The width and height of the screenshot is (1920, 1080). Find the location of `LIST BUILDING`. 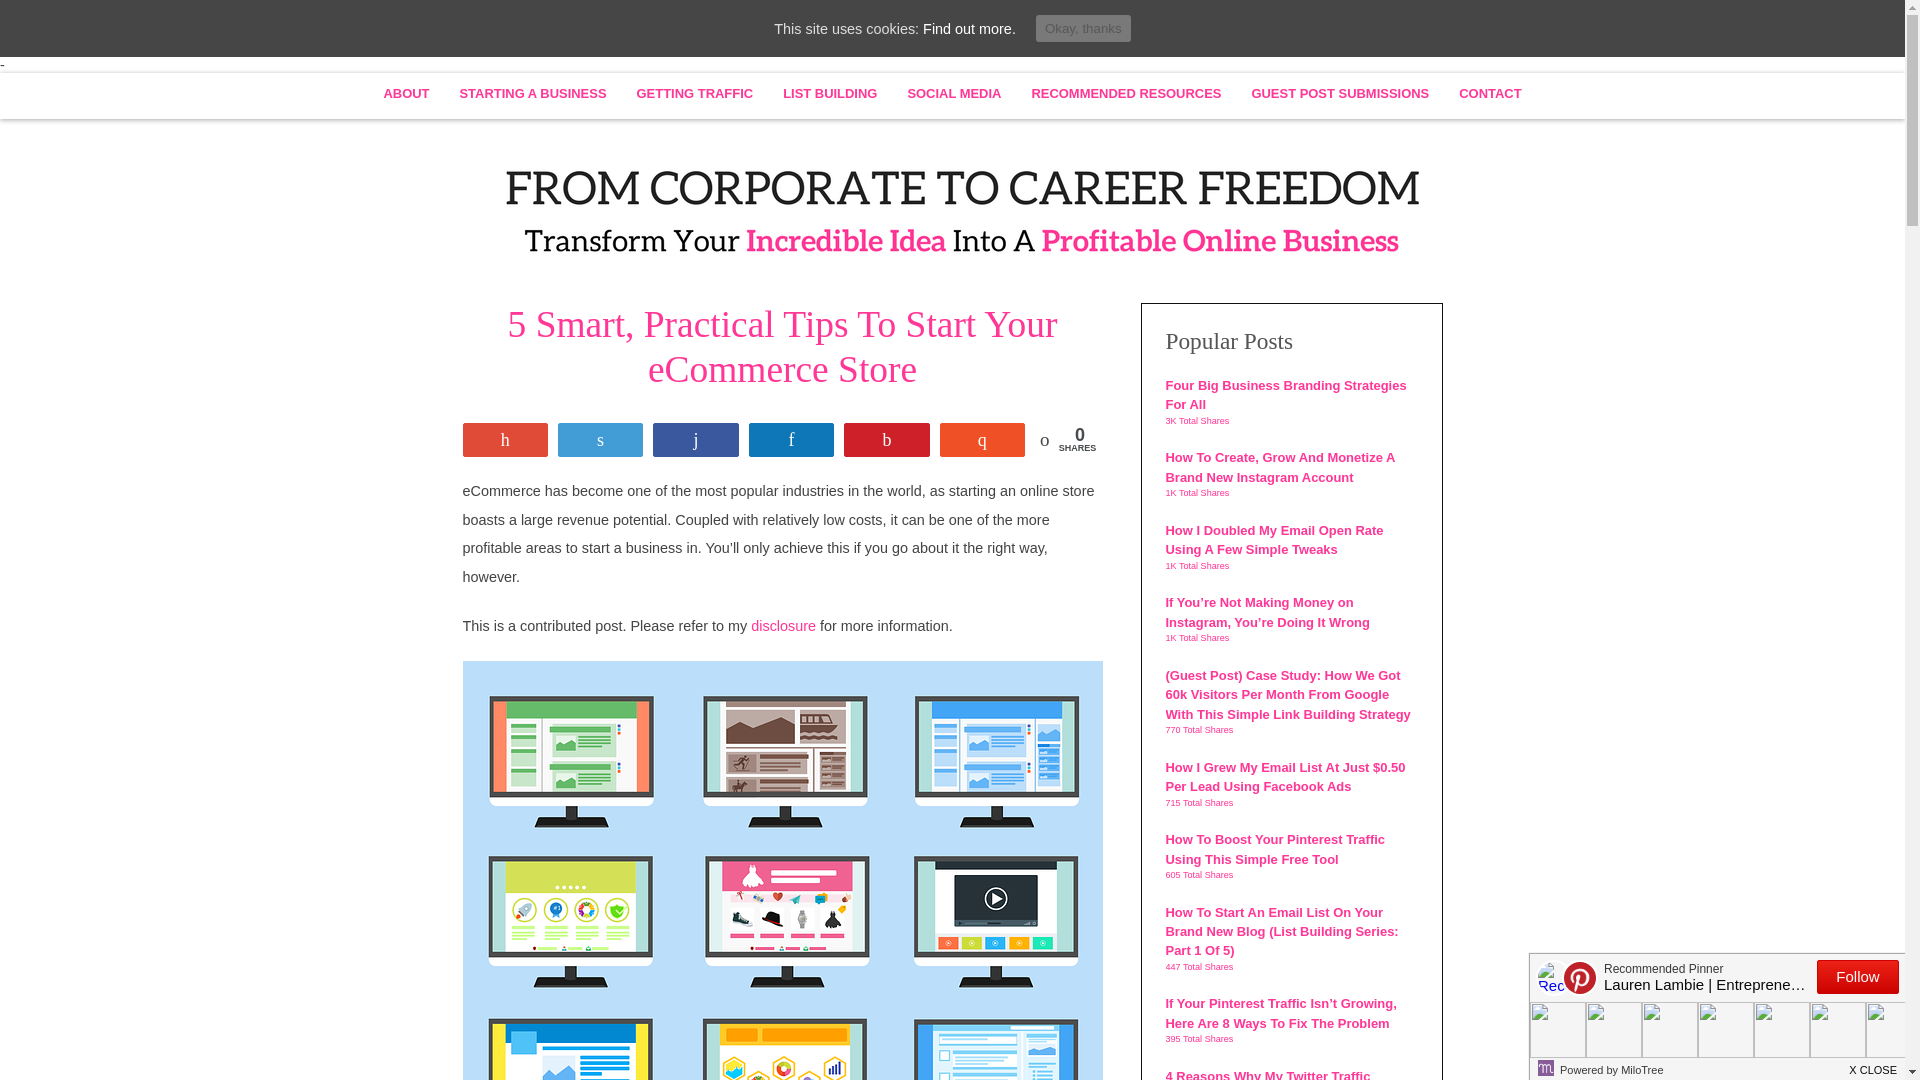

LIST BUILDING is located at coordinates (830, 94).